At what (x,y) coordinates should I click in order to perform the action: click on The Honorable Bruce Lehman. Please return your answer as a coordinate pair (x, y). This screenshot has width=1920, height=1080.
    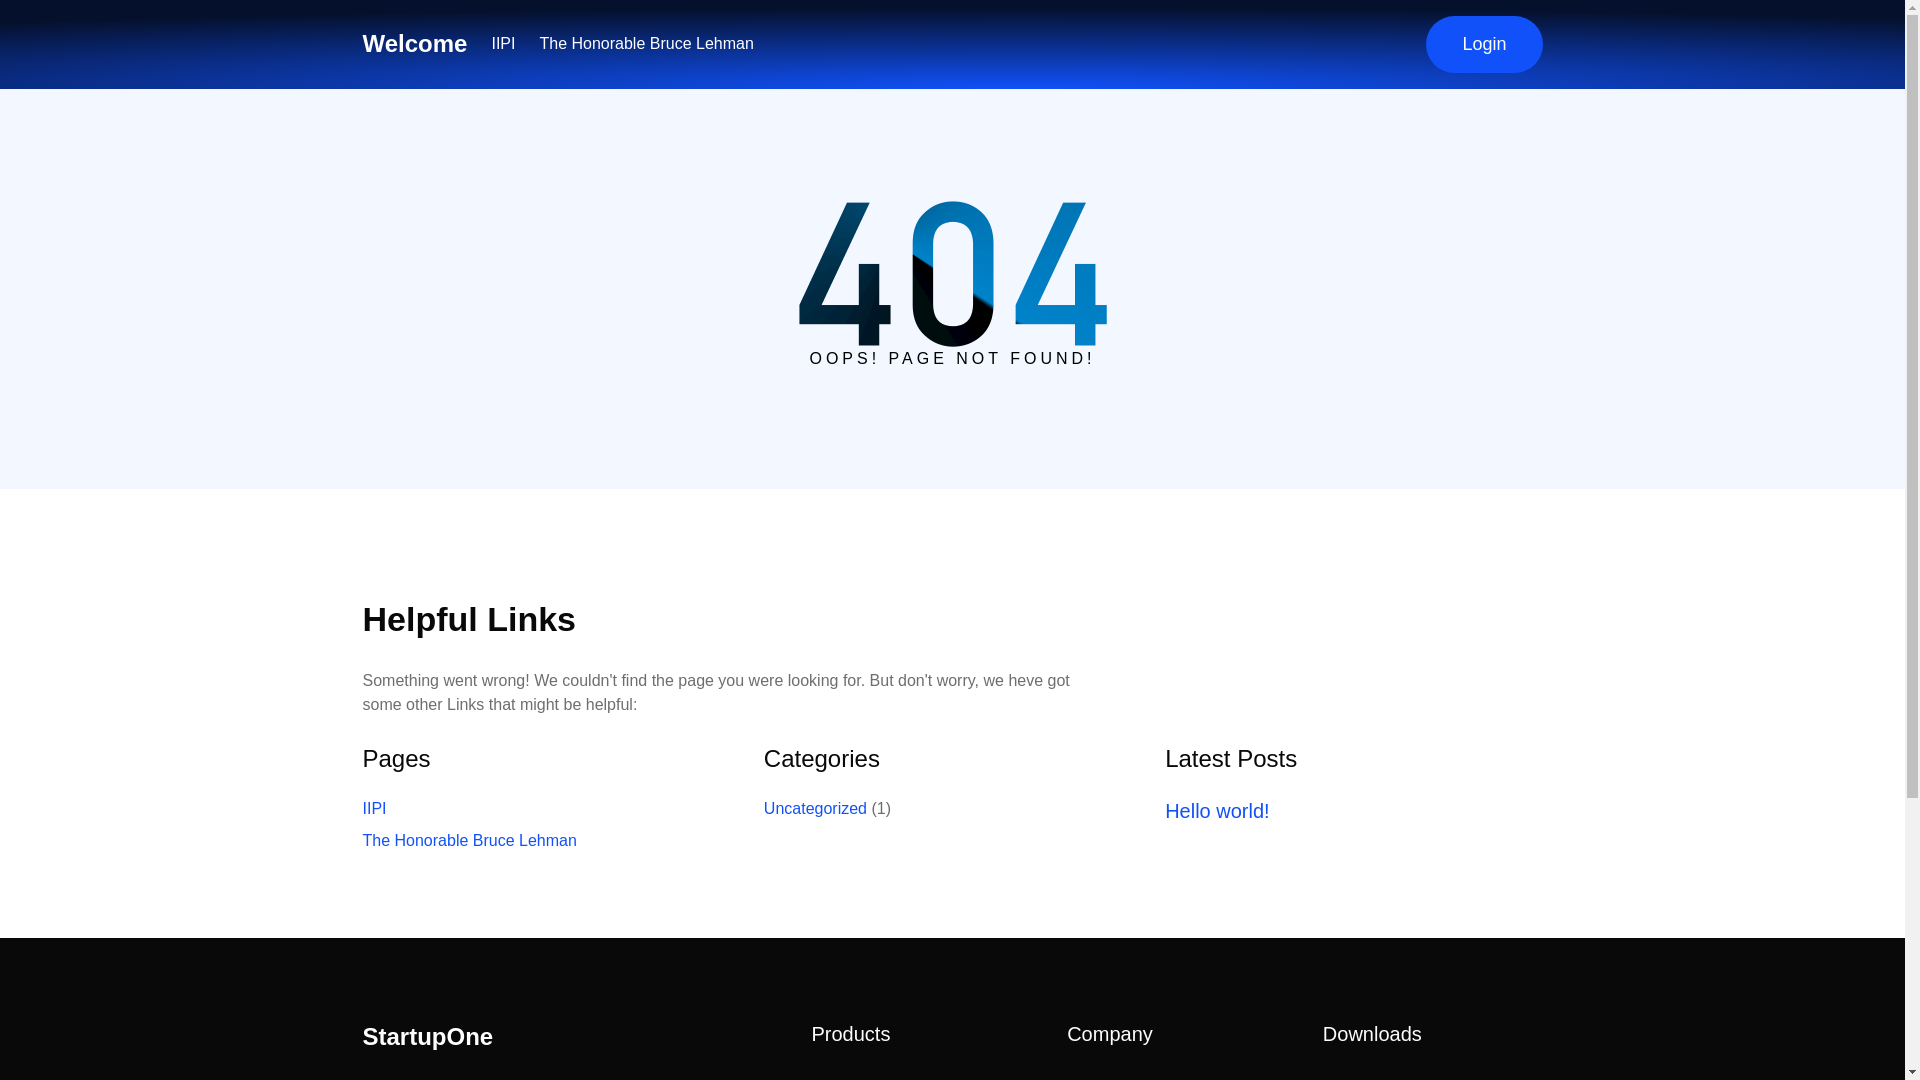
    Looking at the image, I should click on (646, 44).